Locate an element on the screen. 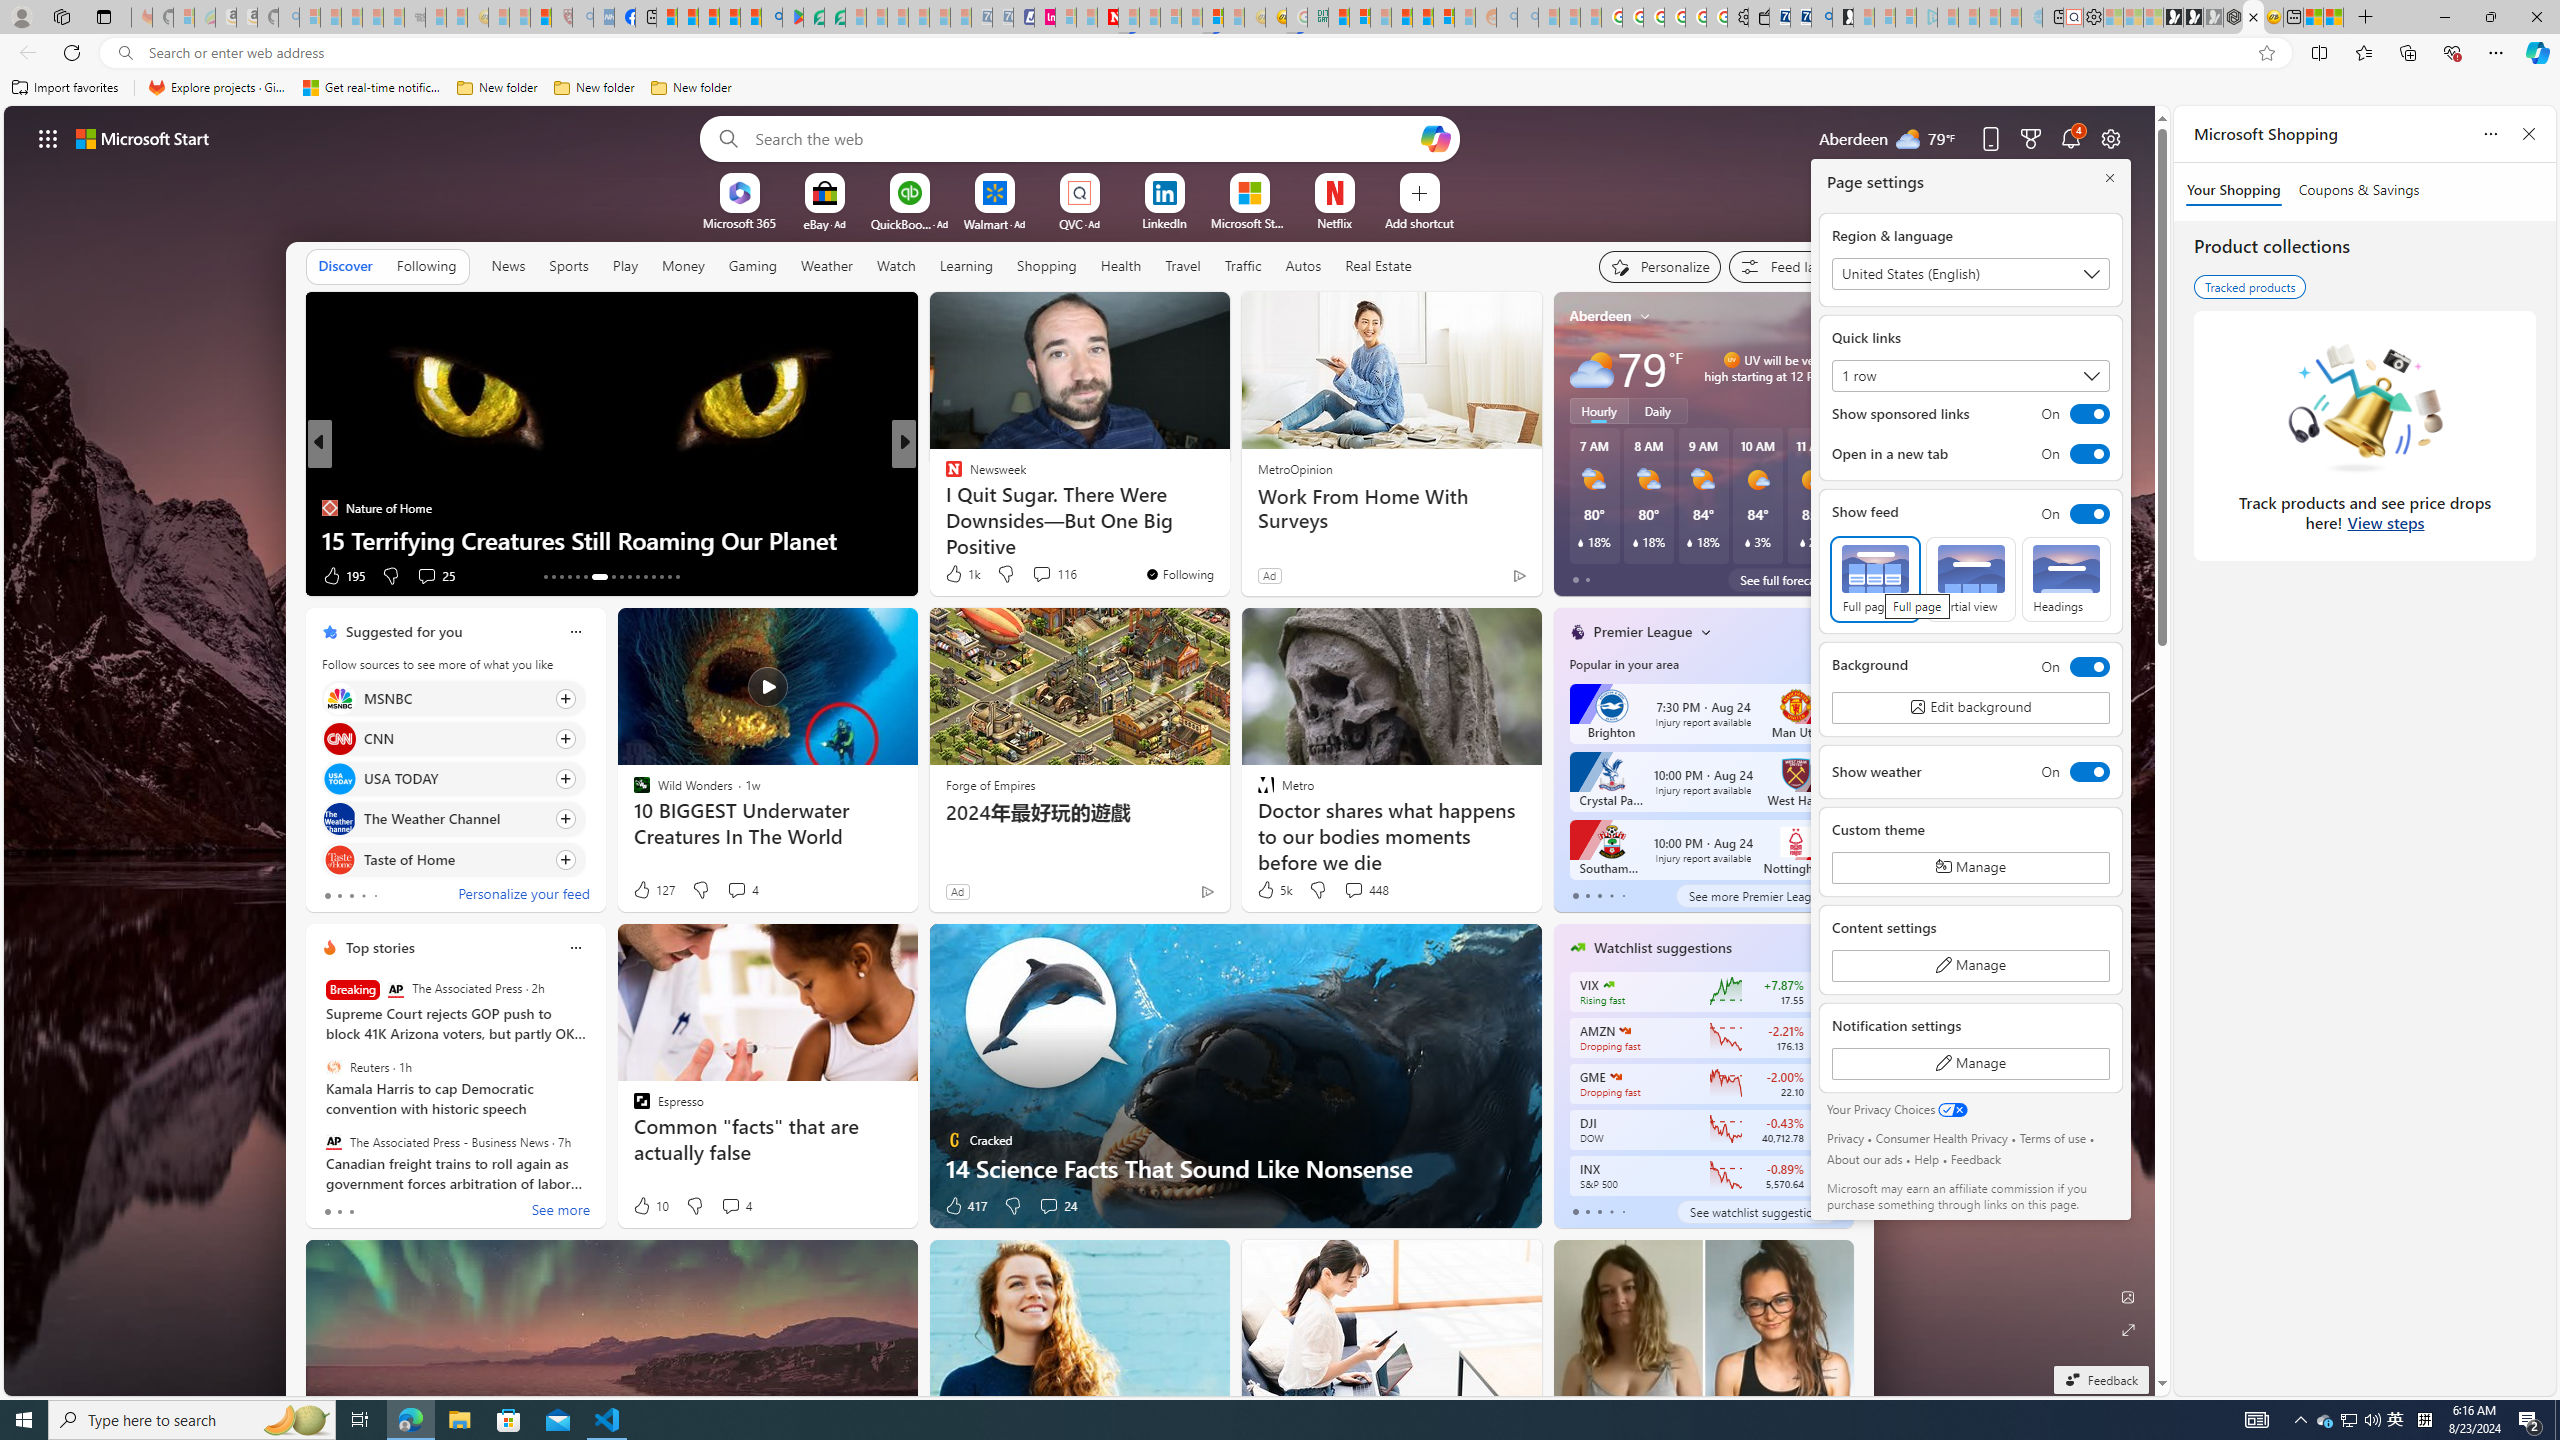 This screenshot has width=2560, height=1440. MSNBC is located at coordinates (338, 698).